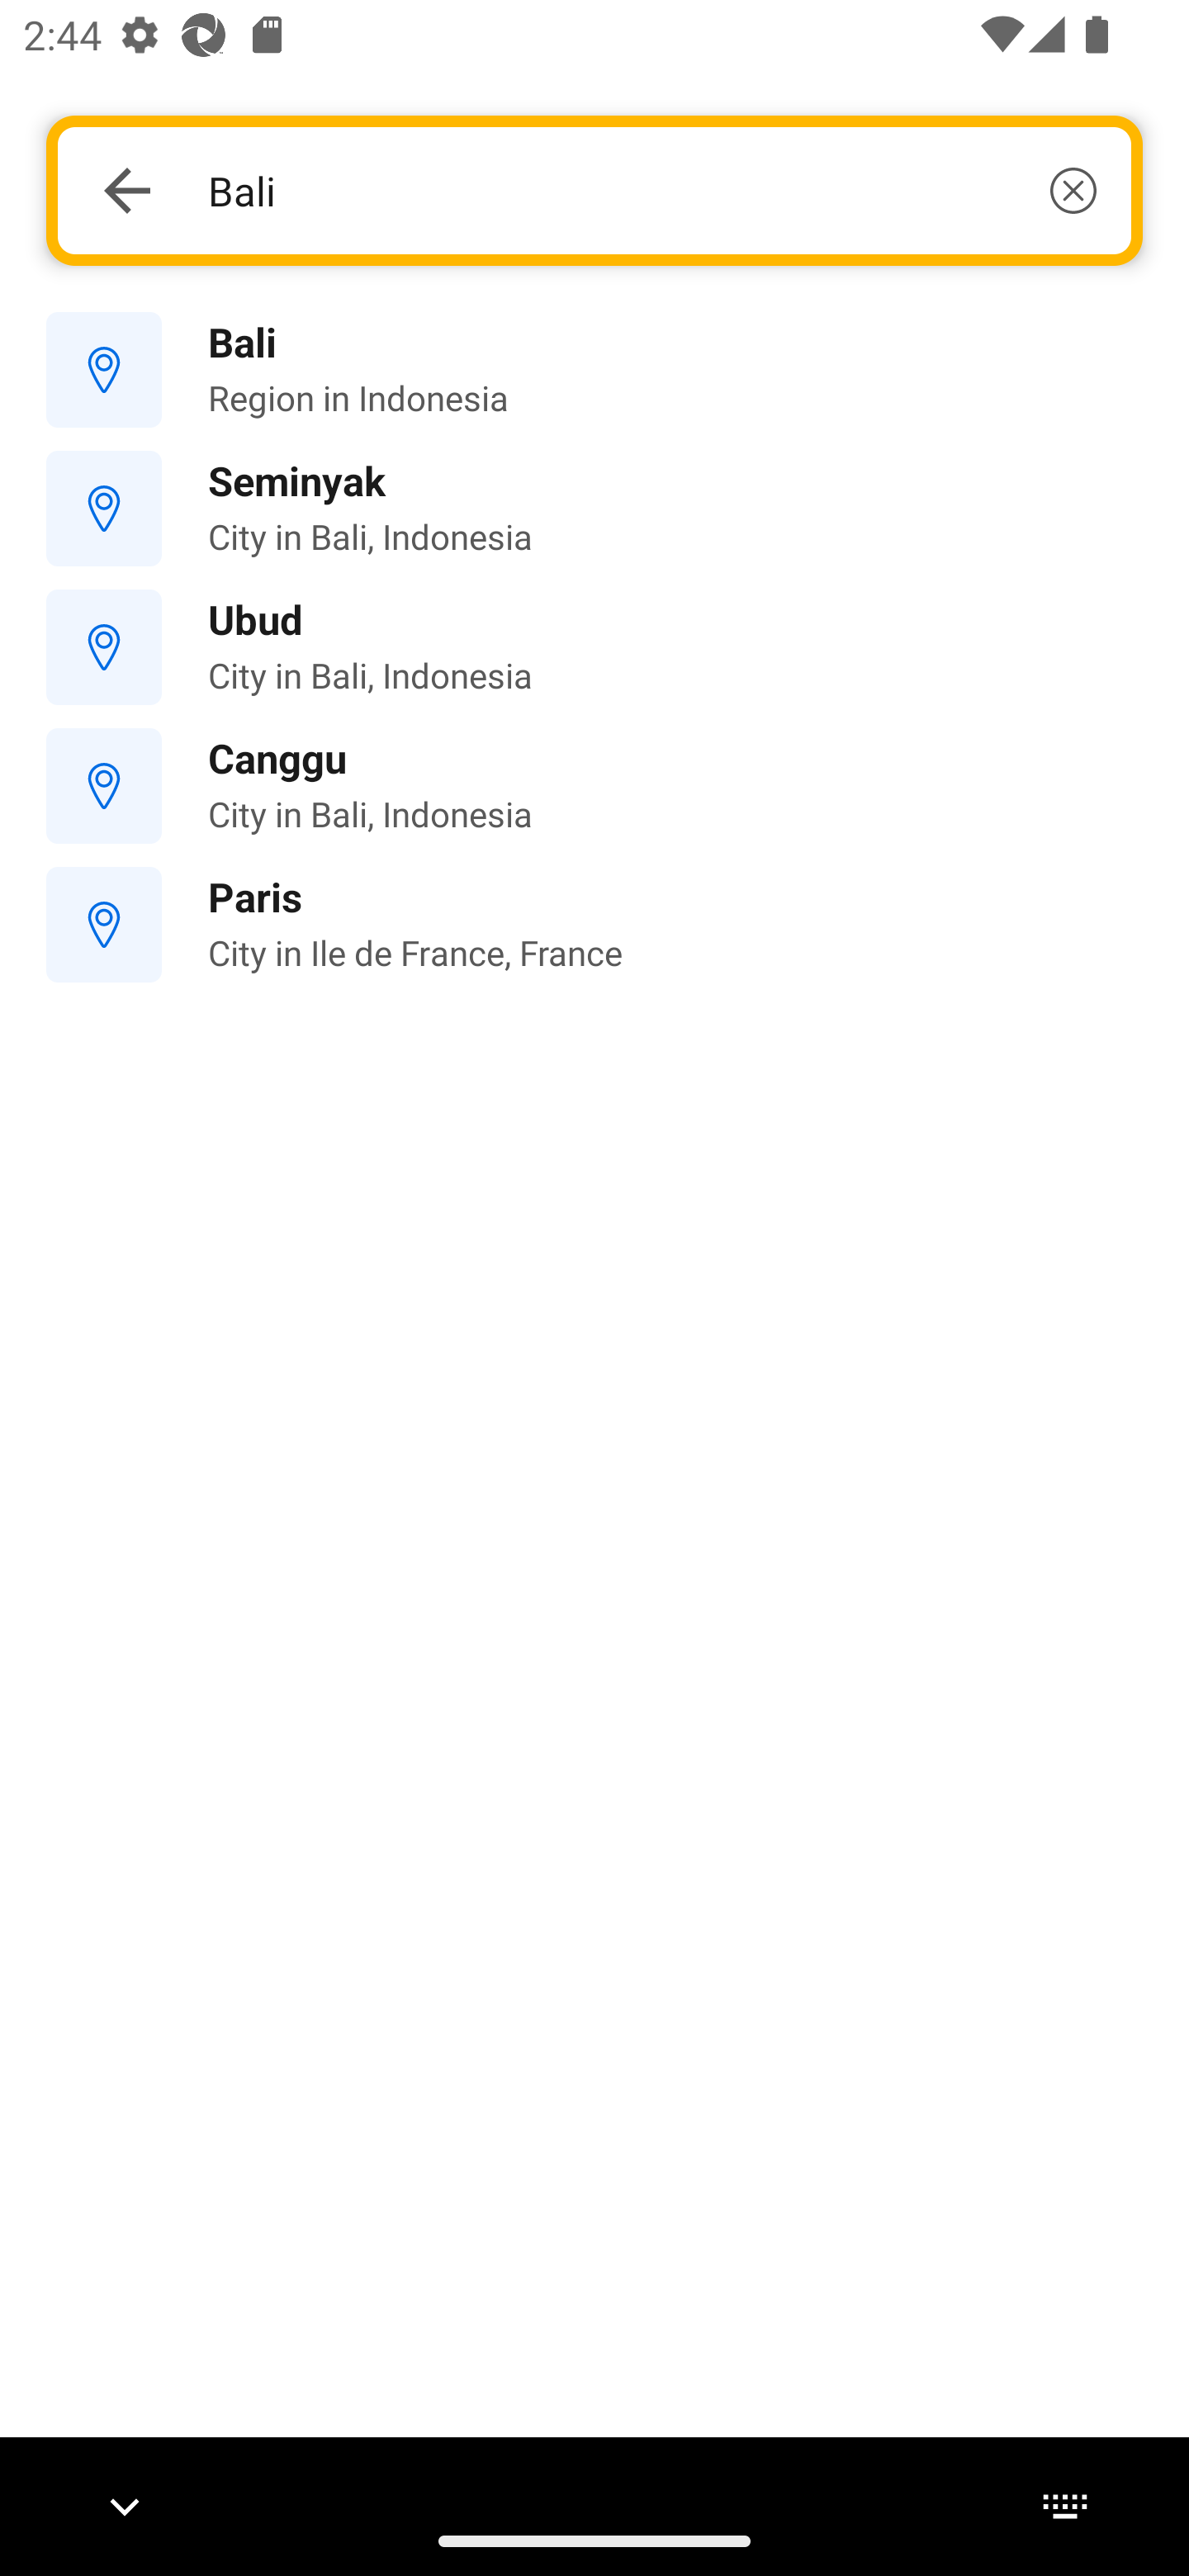 The height and width of the screenshot is (2576, 1189). Describe the element at coordinates (594, 925) in the screenshot. I see `Paris City in Ile de France, France` at that location.